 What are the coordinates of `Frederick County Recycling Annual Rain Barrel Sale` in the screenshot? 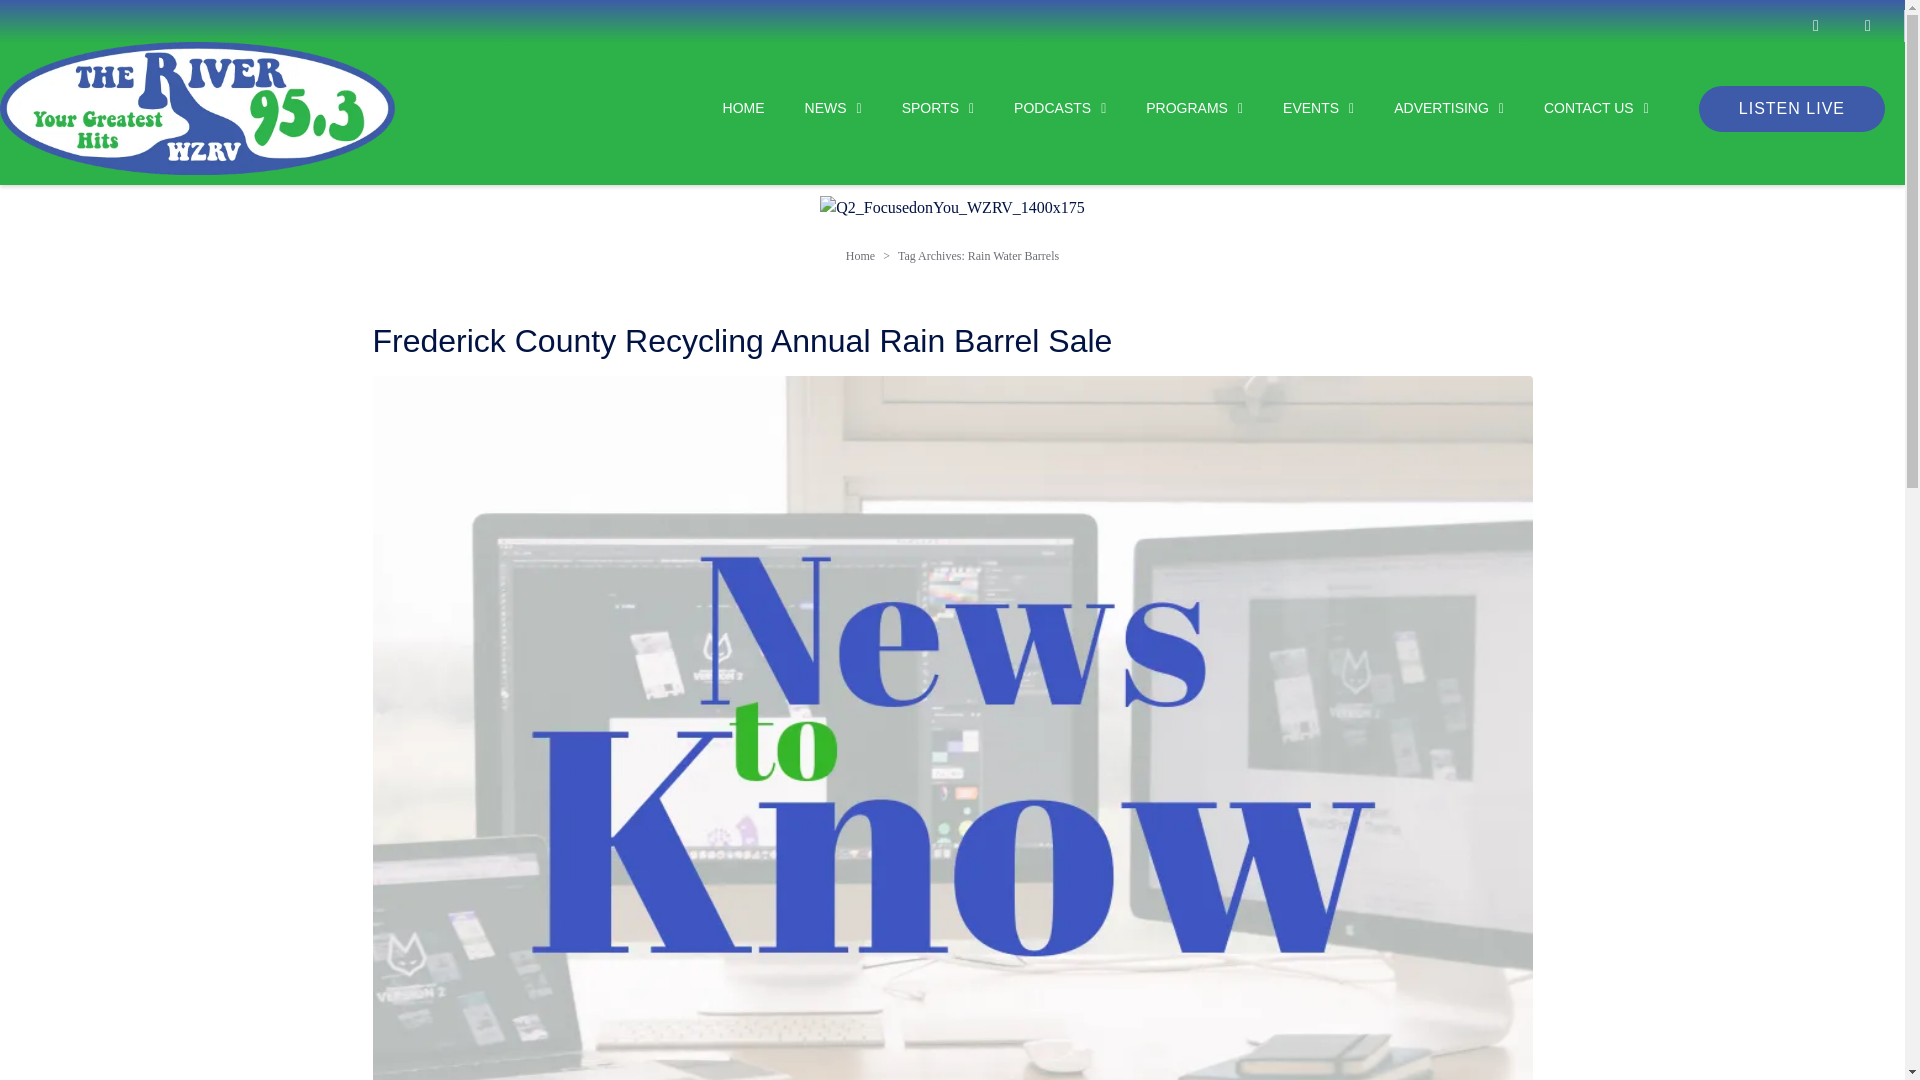 It's located at (952, 860).